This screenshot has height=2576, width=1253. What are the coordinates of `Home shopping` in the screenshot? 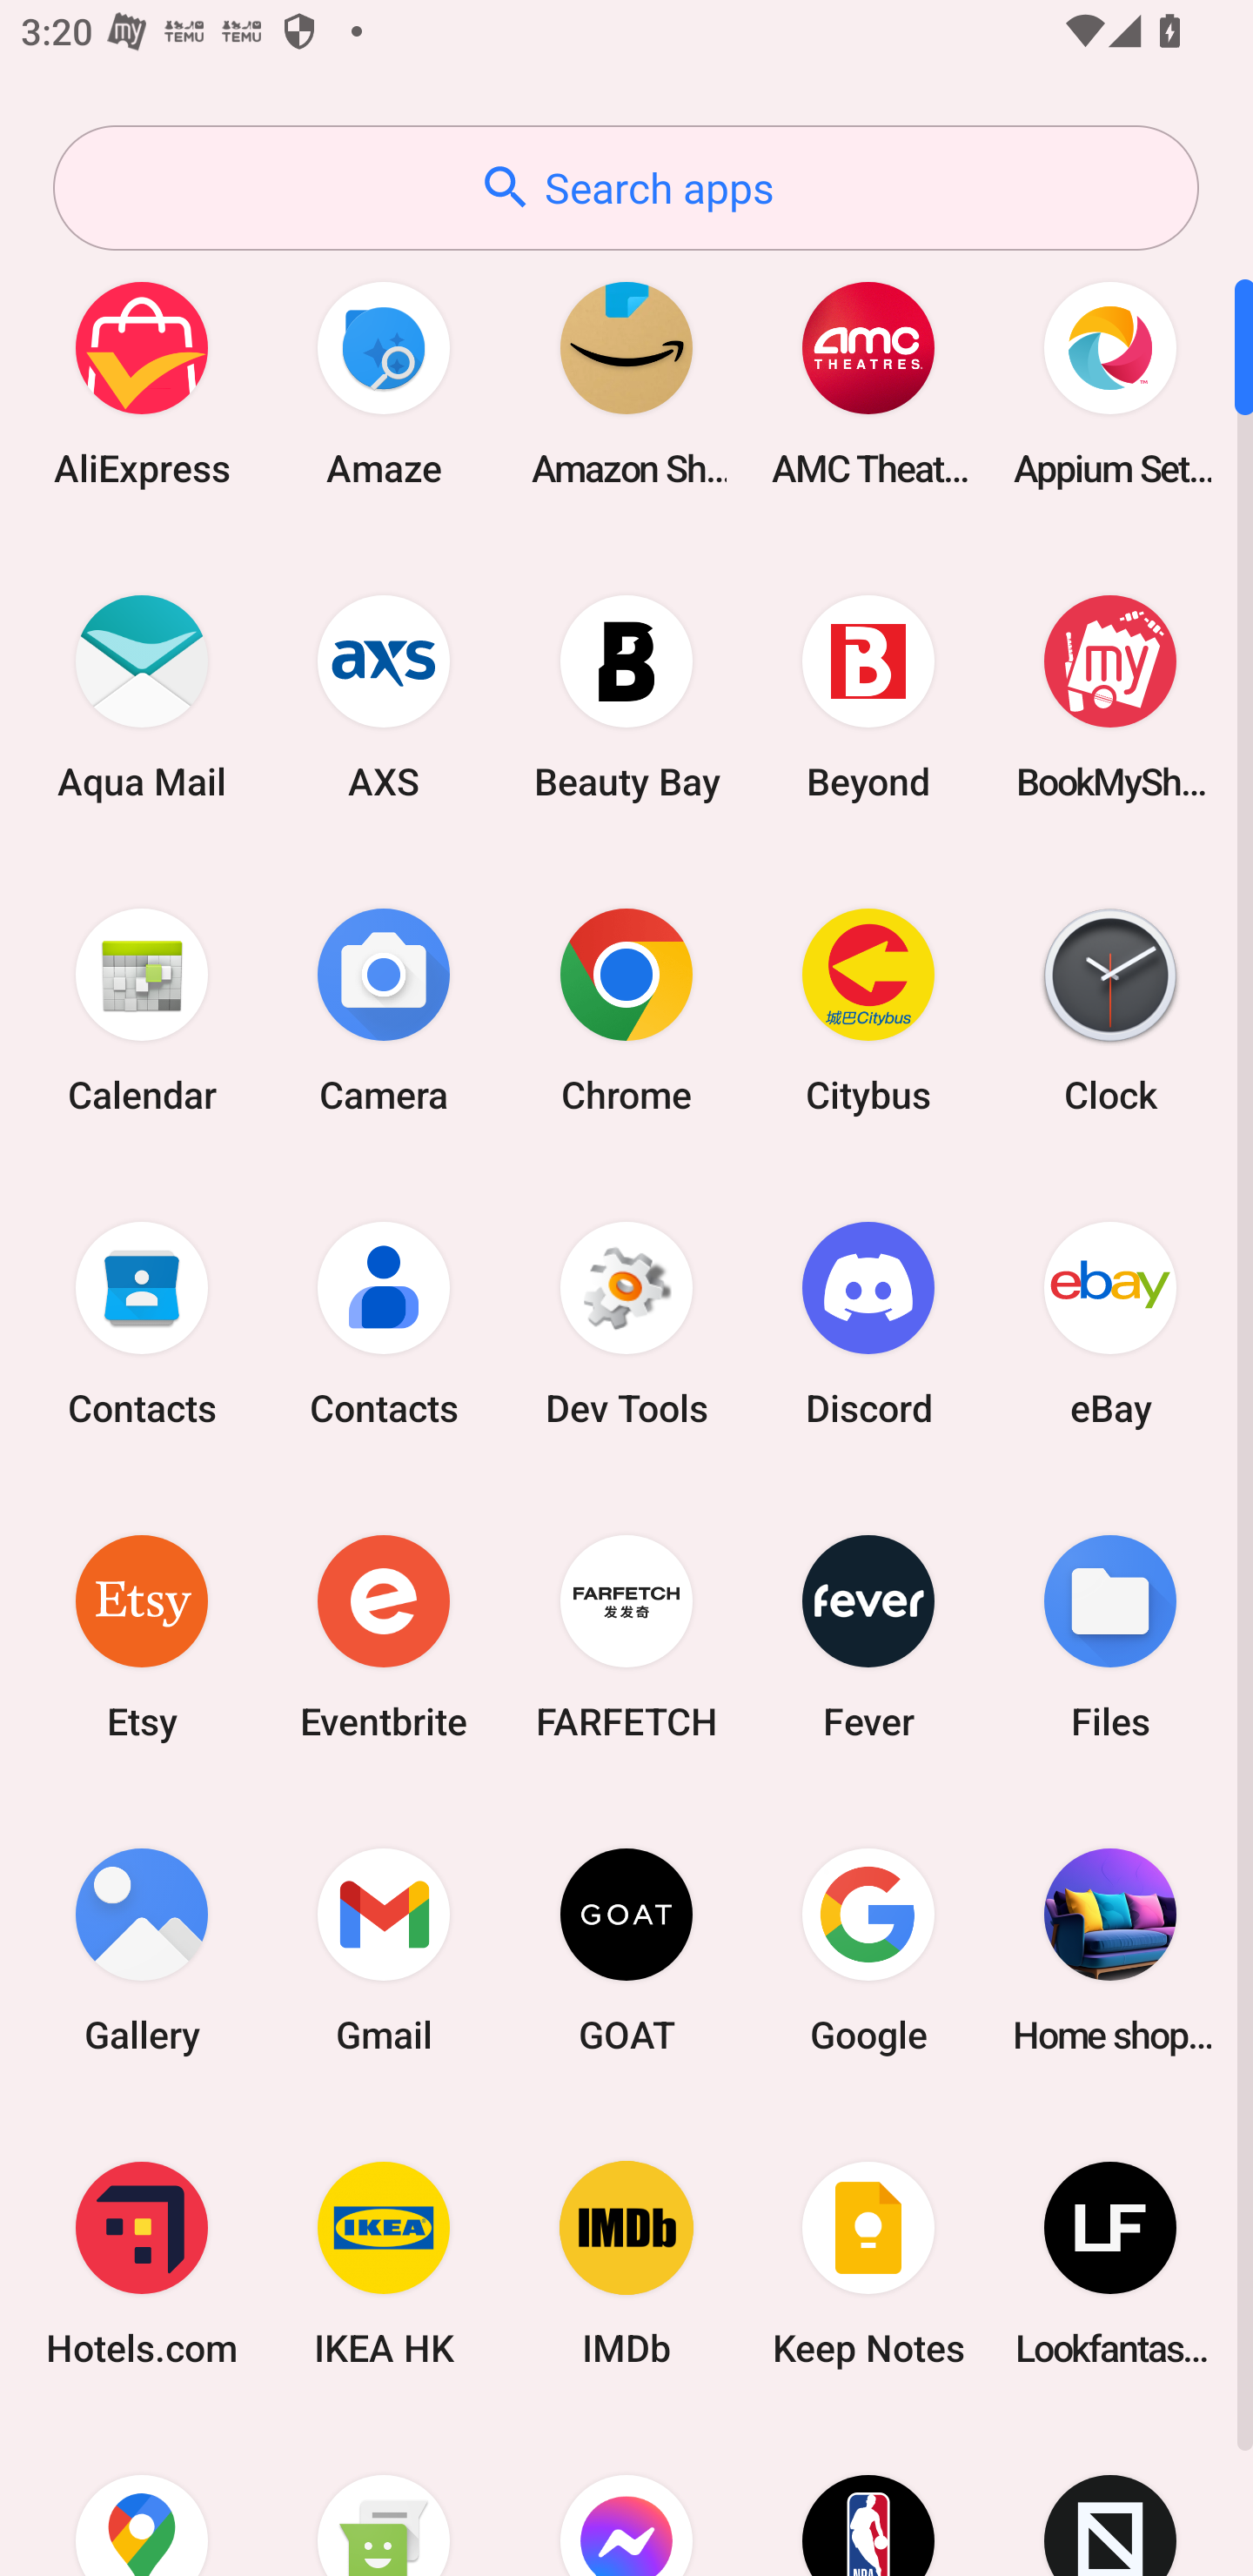 It's located at (1110, 1949).